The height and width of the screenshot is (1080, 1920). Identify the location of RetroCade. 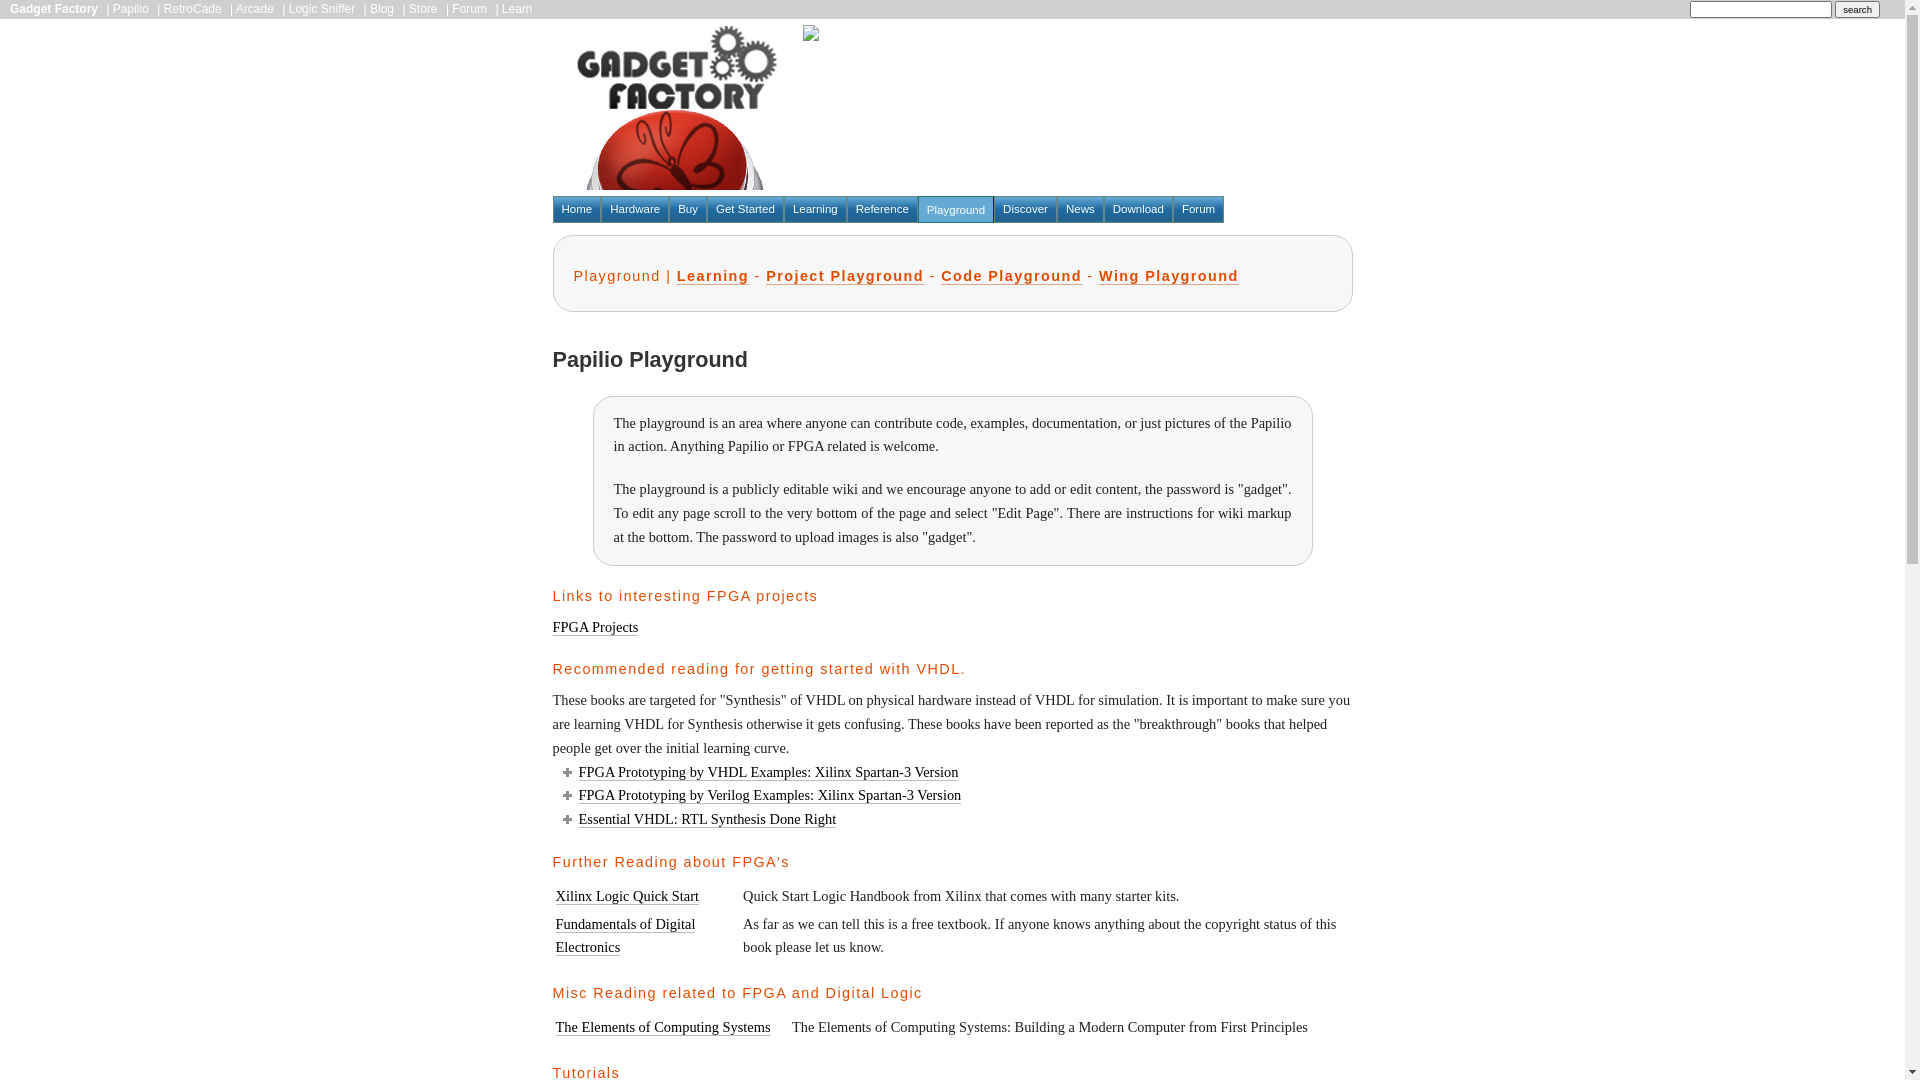
(193, 9).